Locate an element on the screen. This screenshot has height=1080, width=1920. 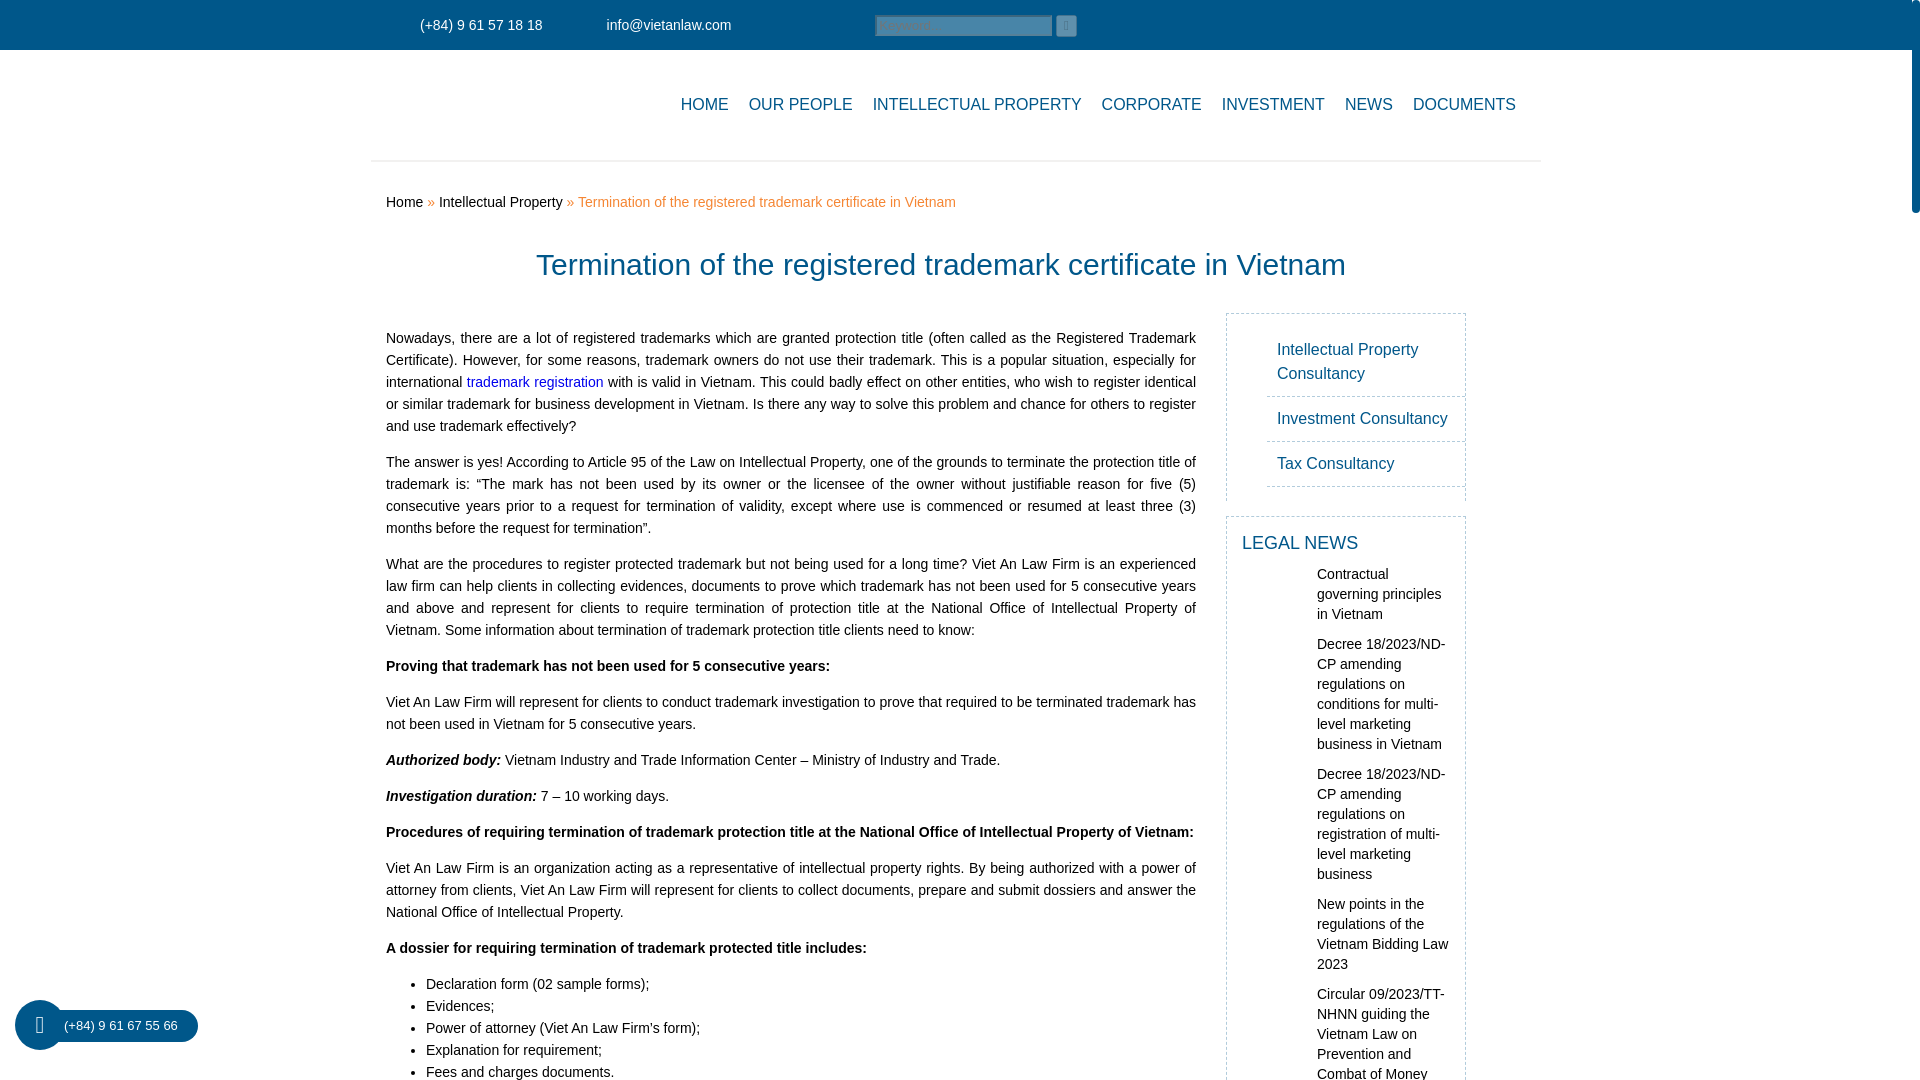
NEWS is located at coordinates (1368, 104).